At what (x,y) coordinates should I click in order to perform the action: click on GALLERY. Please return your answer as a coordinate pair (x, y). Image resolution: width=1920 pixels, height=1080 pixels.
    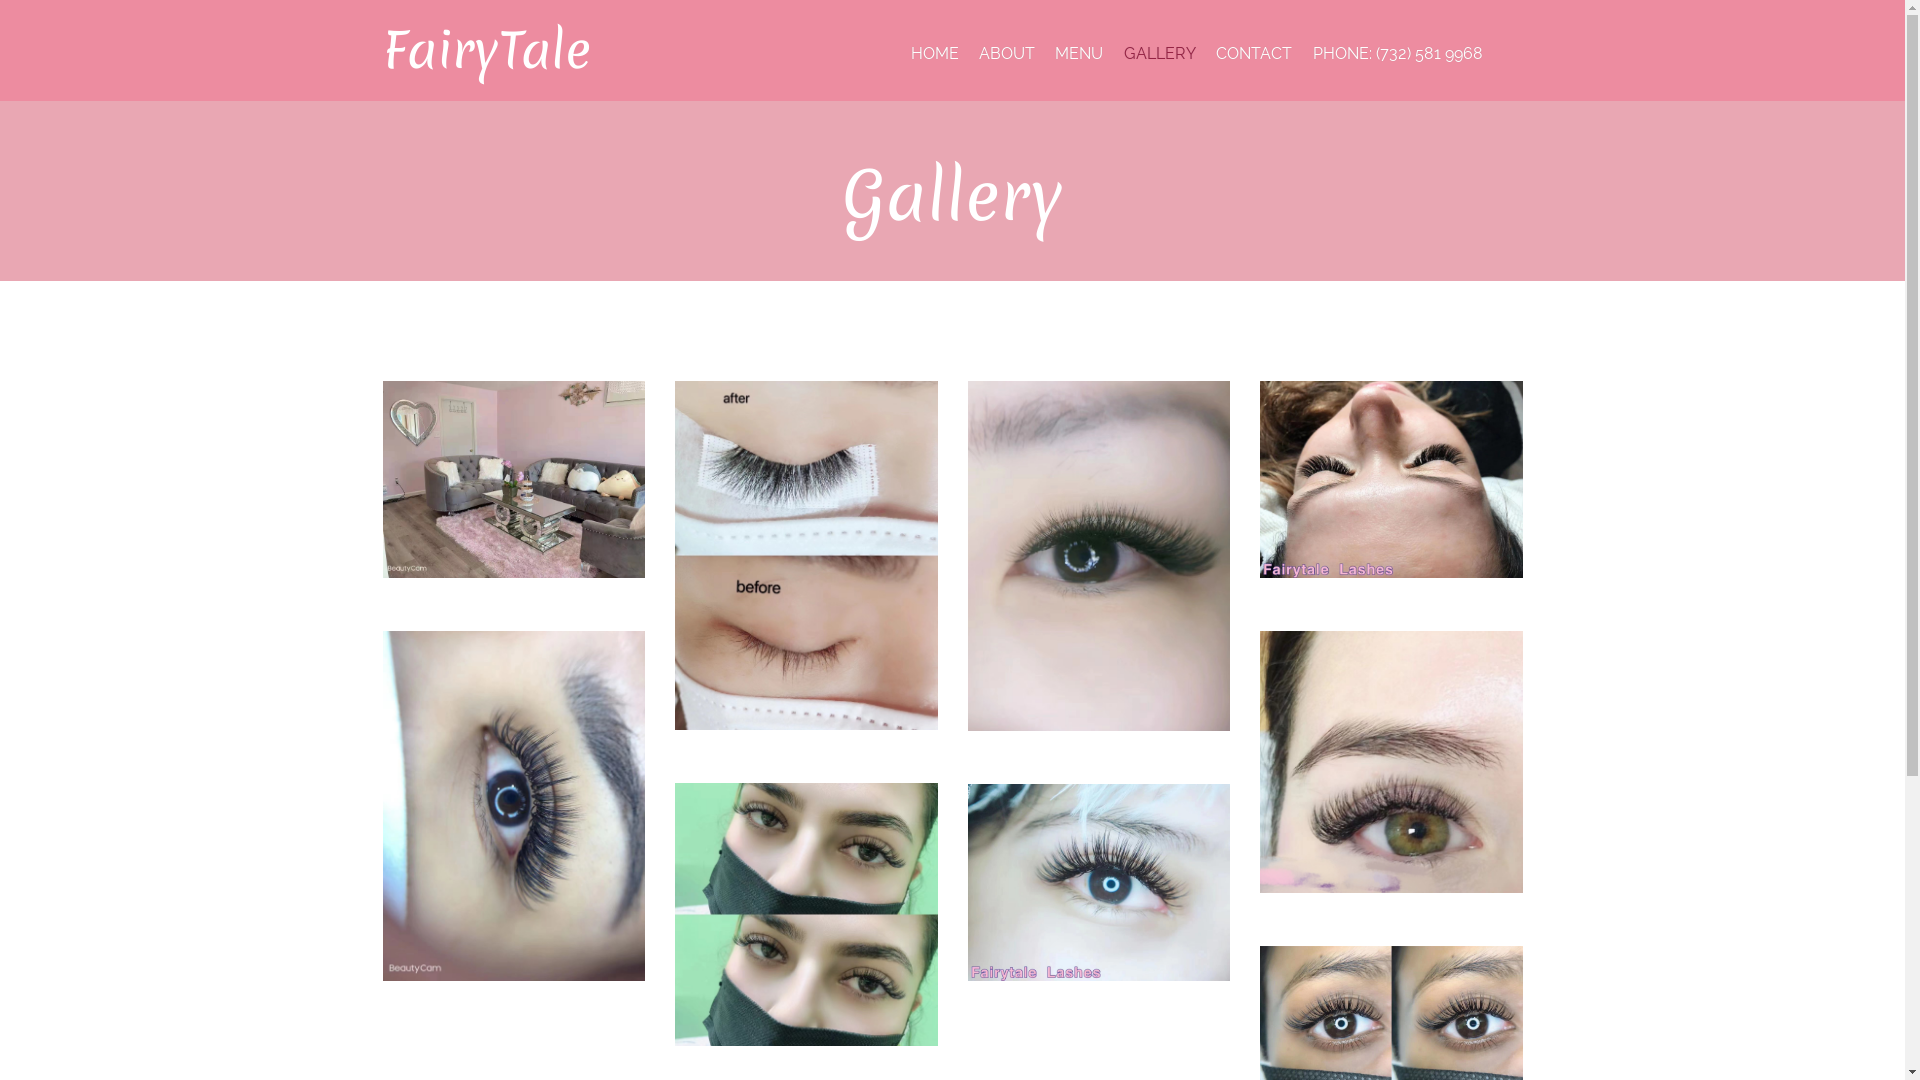
    Looking at the image, I should click on (1160, 54).